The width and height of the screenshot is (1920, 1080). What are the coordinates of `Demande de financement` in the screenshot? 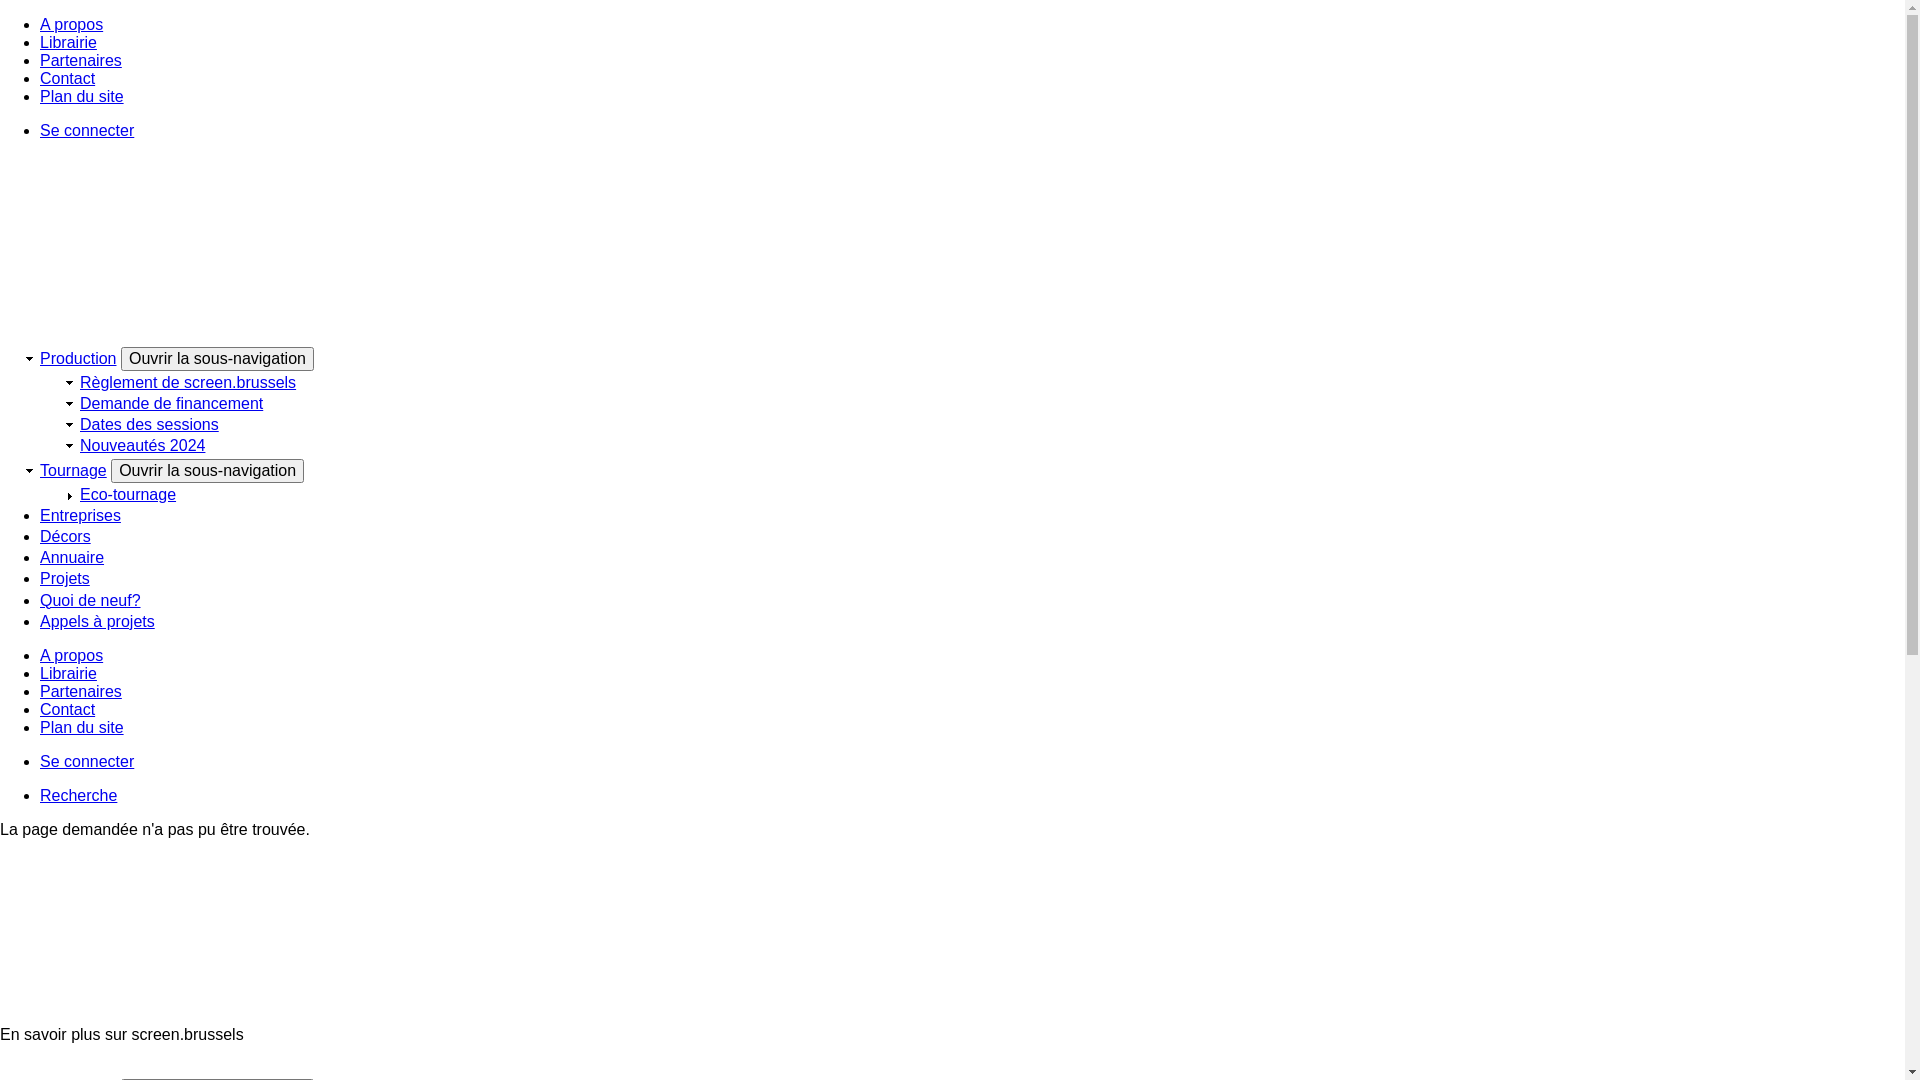 It's located at (172, 404).